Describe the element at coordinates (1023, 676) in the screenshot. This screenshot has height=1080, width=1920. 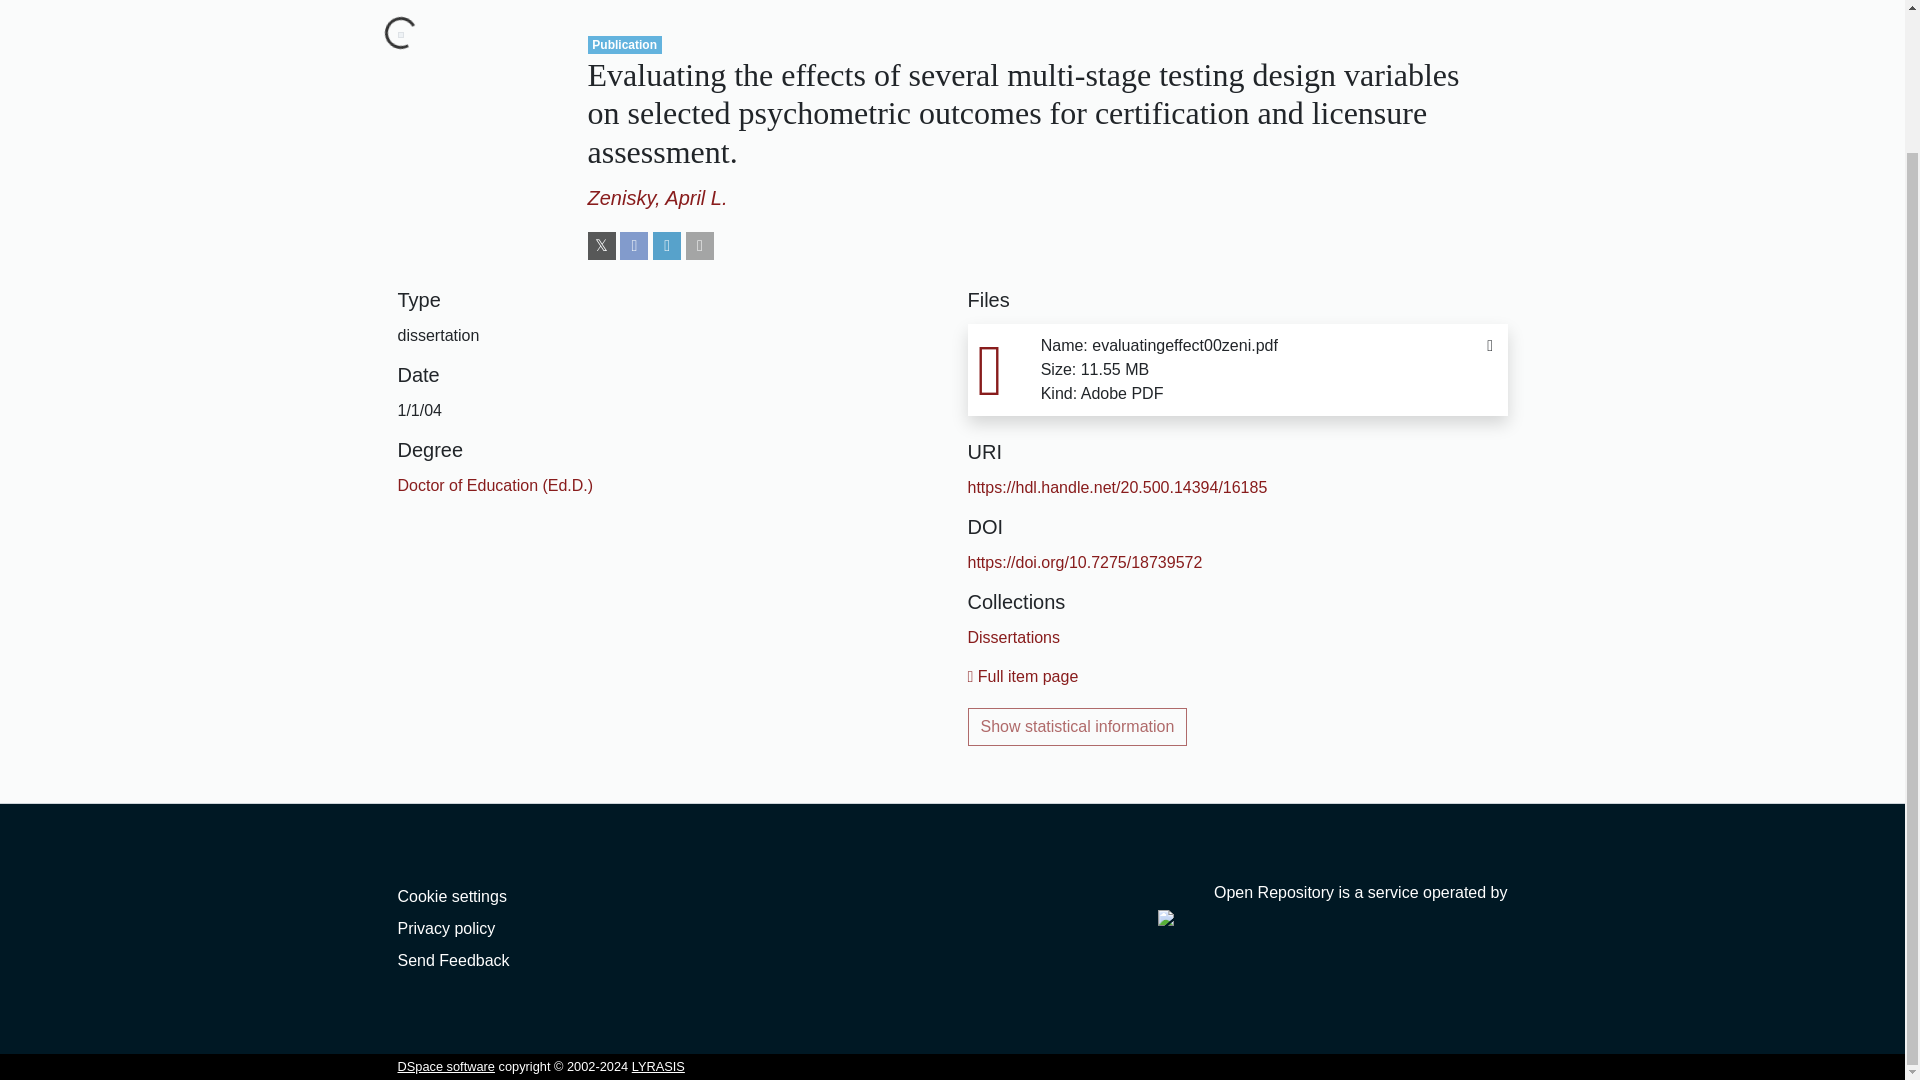
I see `Full item page` at that location.